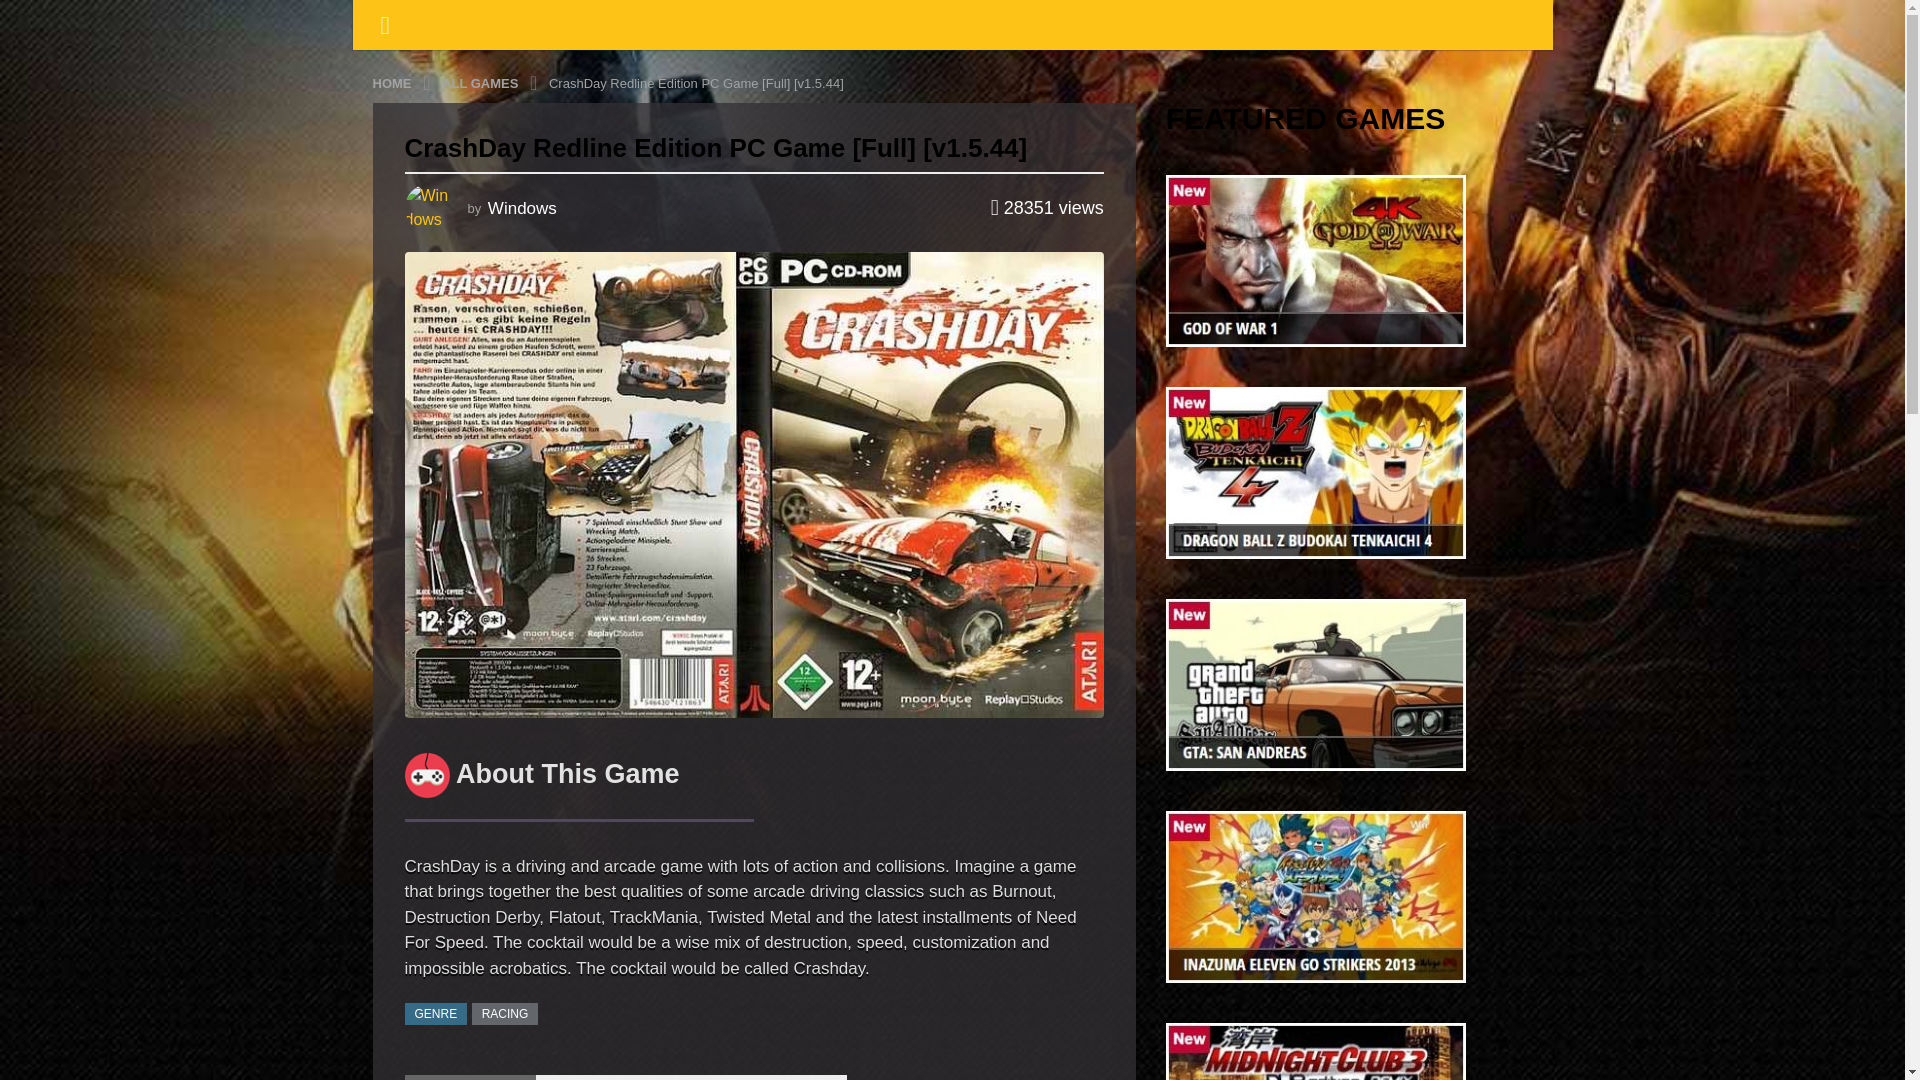 This screenshot has width=1920, height=1080. Describe the element at coordinates (830, 22) in the screenshot. I see `Horror` at that location.